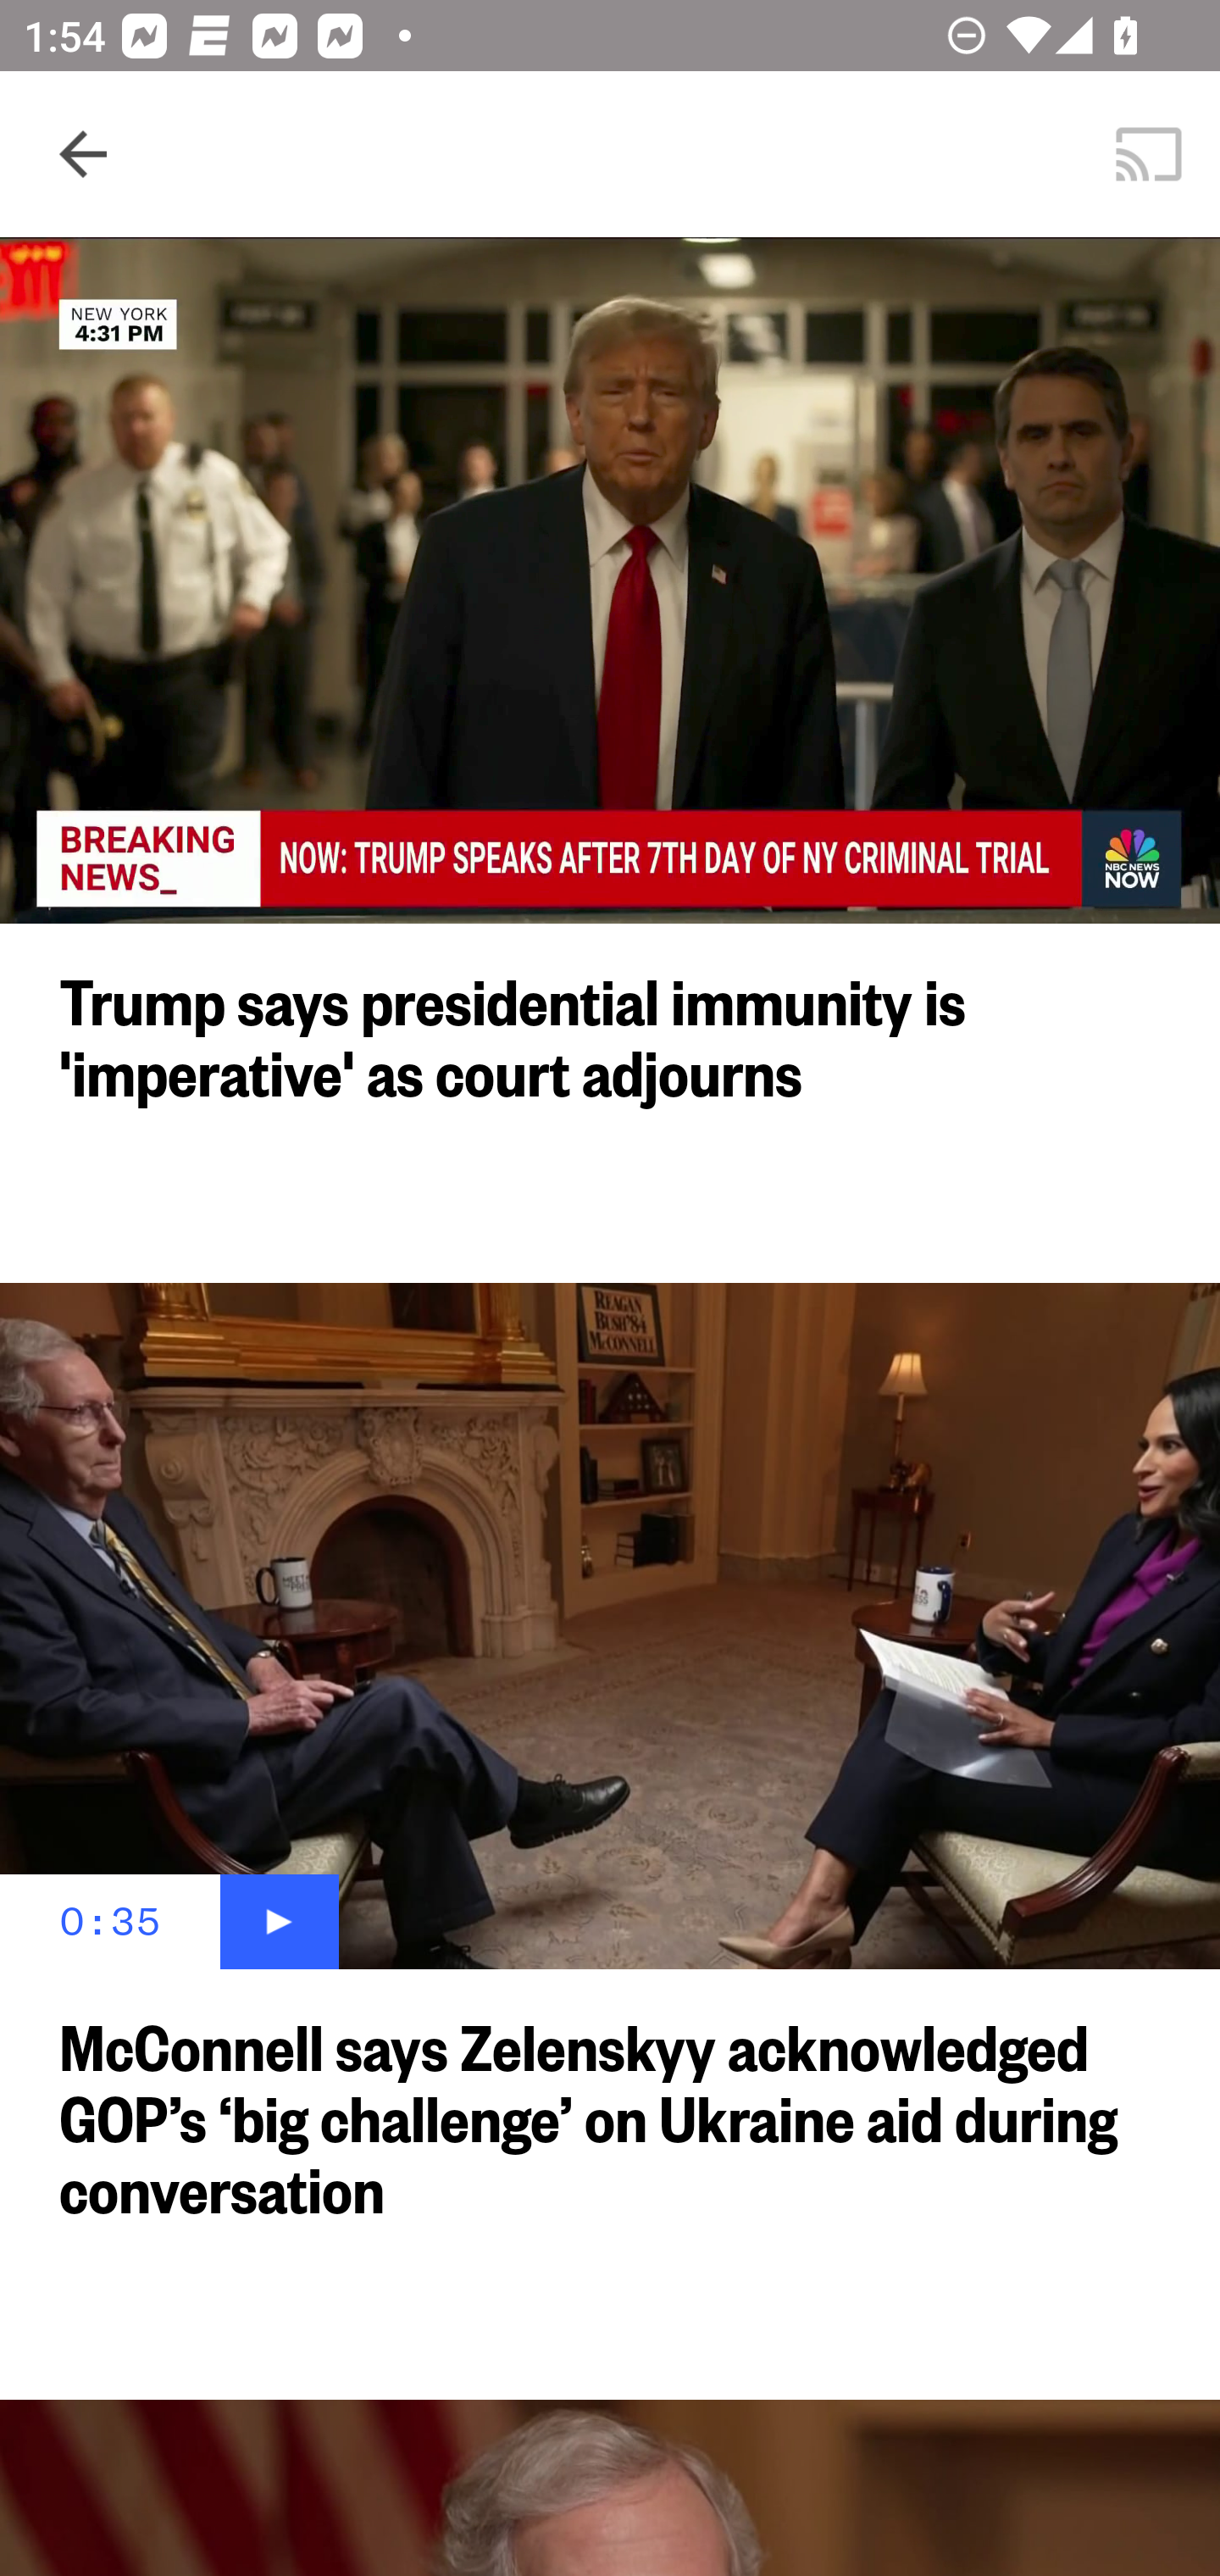 This screenshot has width=1220, height=2576. I want to click on Cast. Disconnected, so click(1149, 154).